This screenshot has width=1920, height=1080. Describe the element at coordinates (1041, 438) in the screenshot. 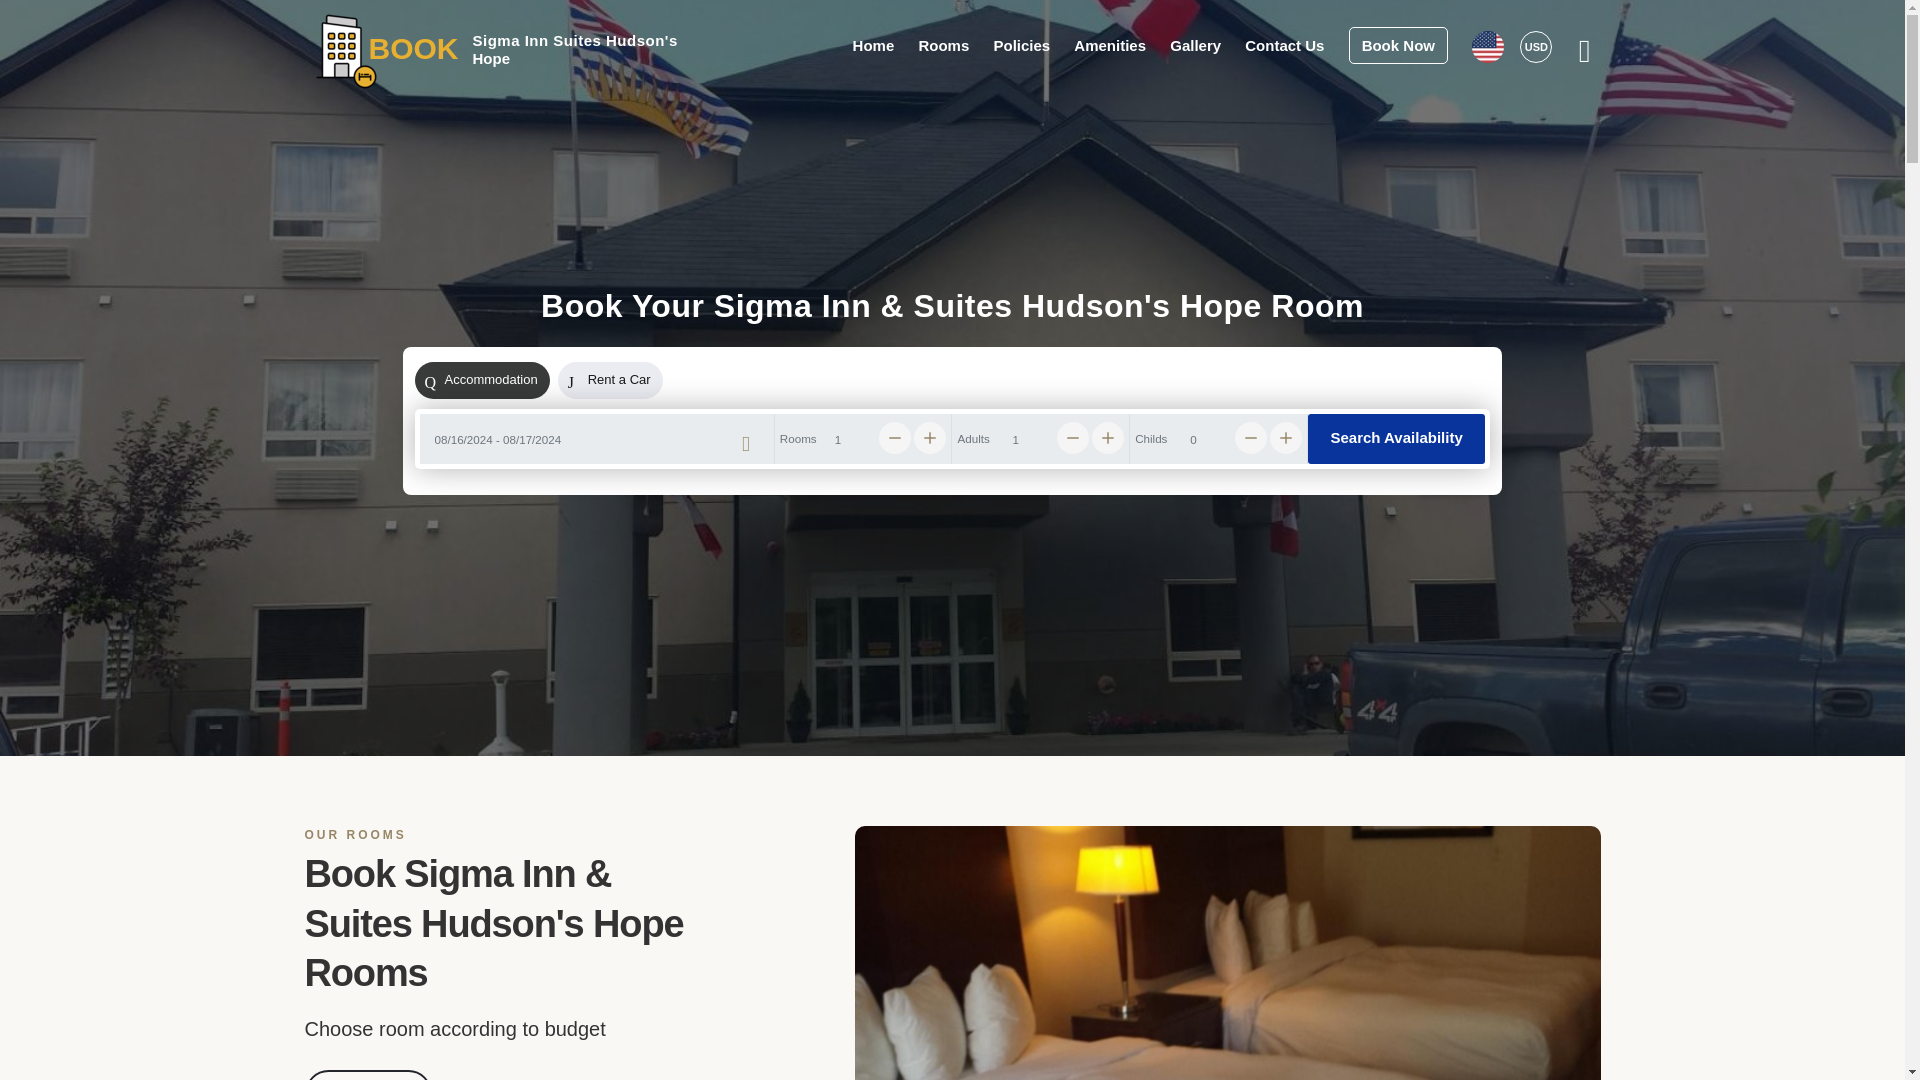

I see `1` at that location.